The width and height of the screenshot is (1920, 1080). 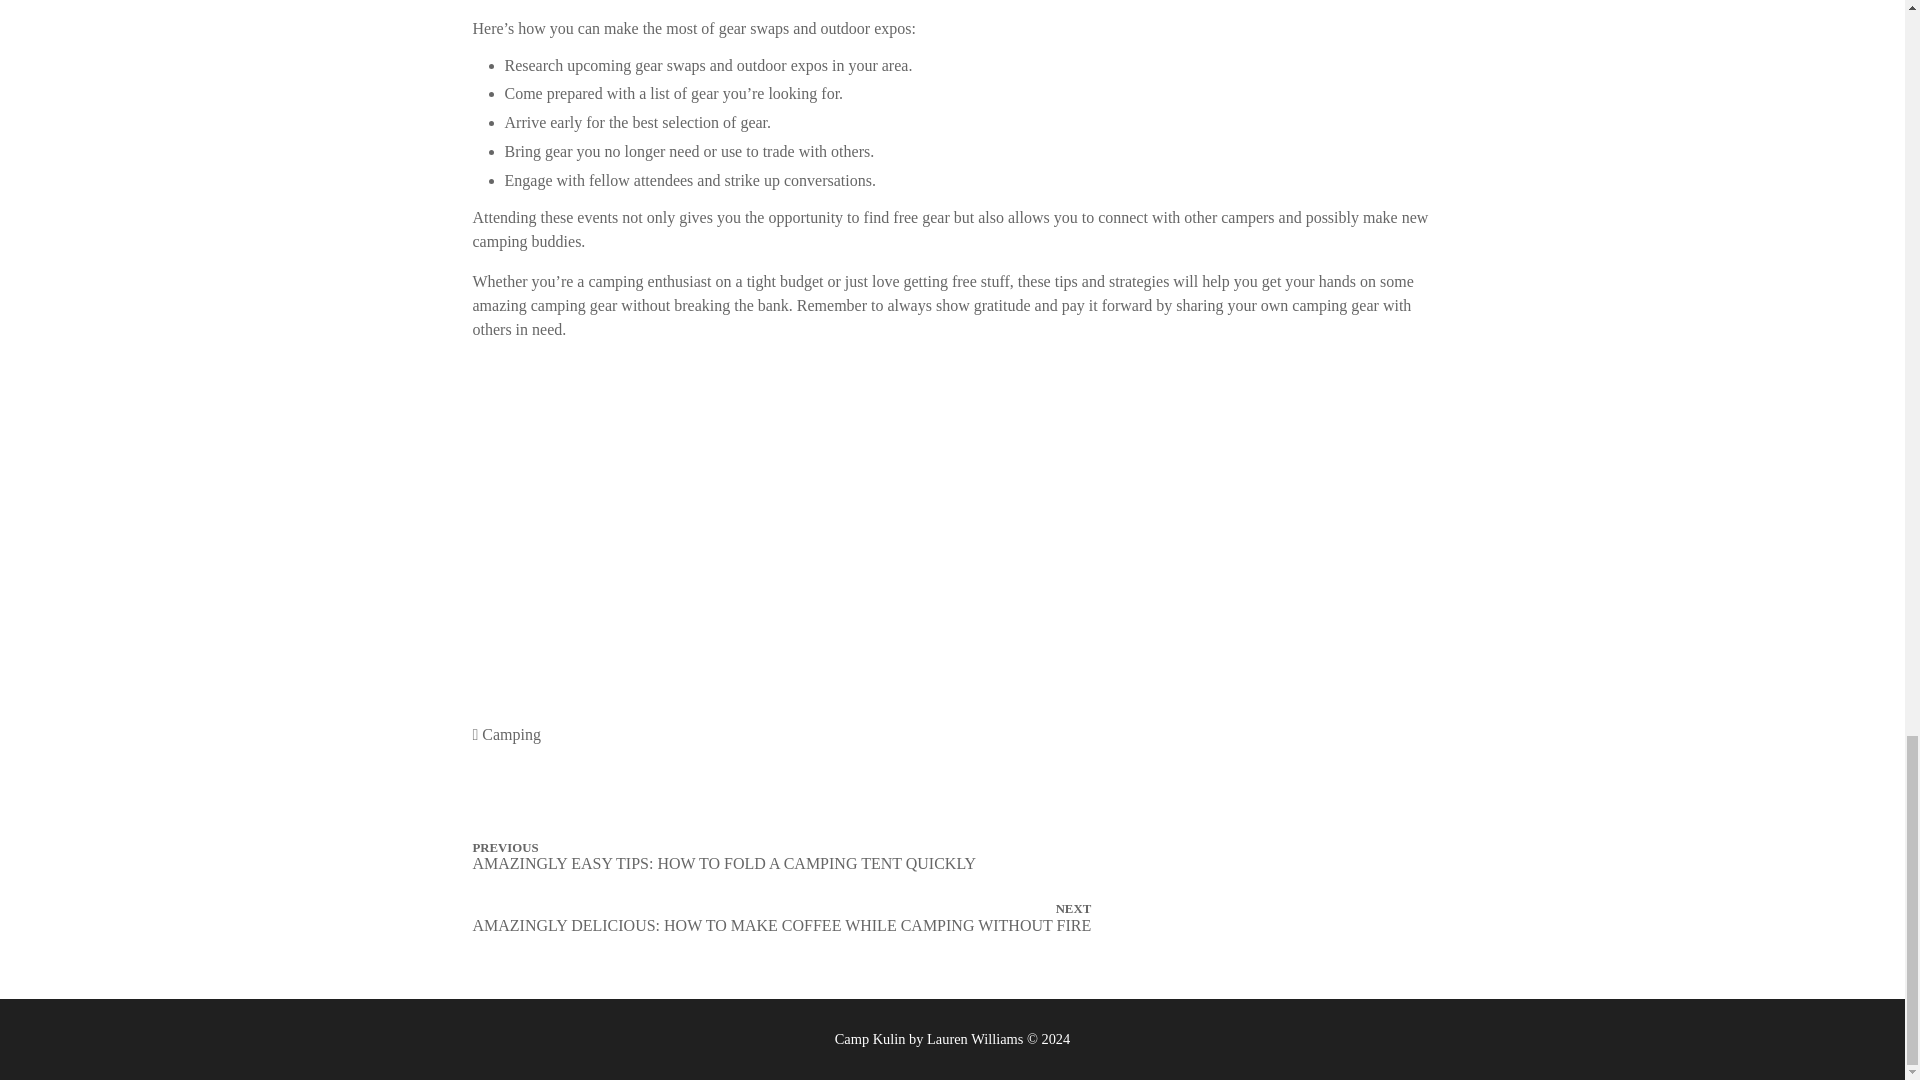 I want to click on How to Get AWESOME Backpacking Gear FOR FREE, so click(x=722, y=498).